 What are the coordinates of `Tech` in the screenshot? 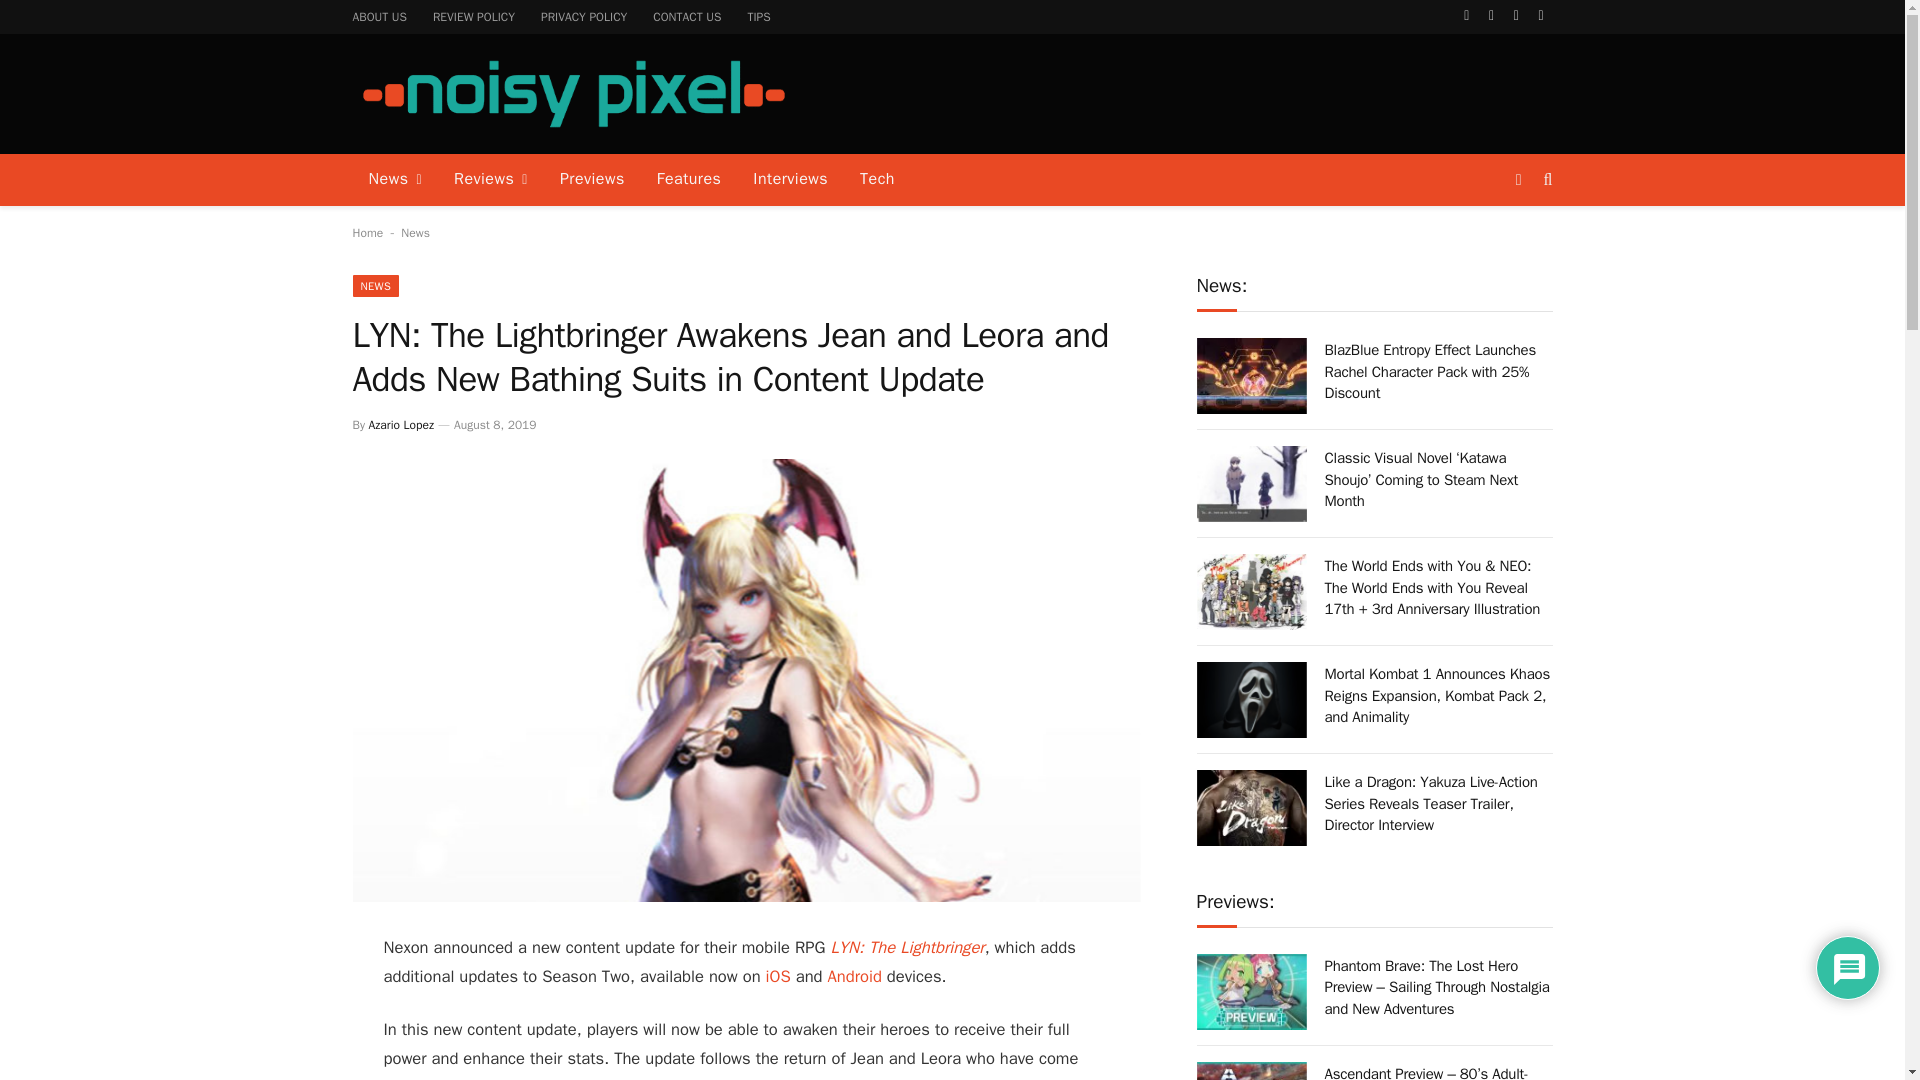 It's located at (877, 180).